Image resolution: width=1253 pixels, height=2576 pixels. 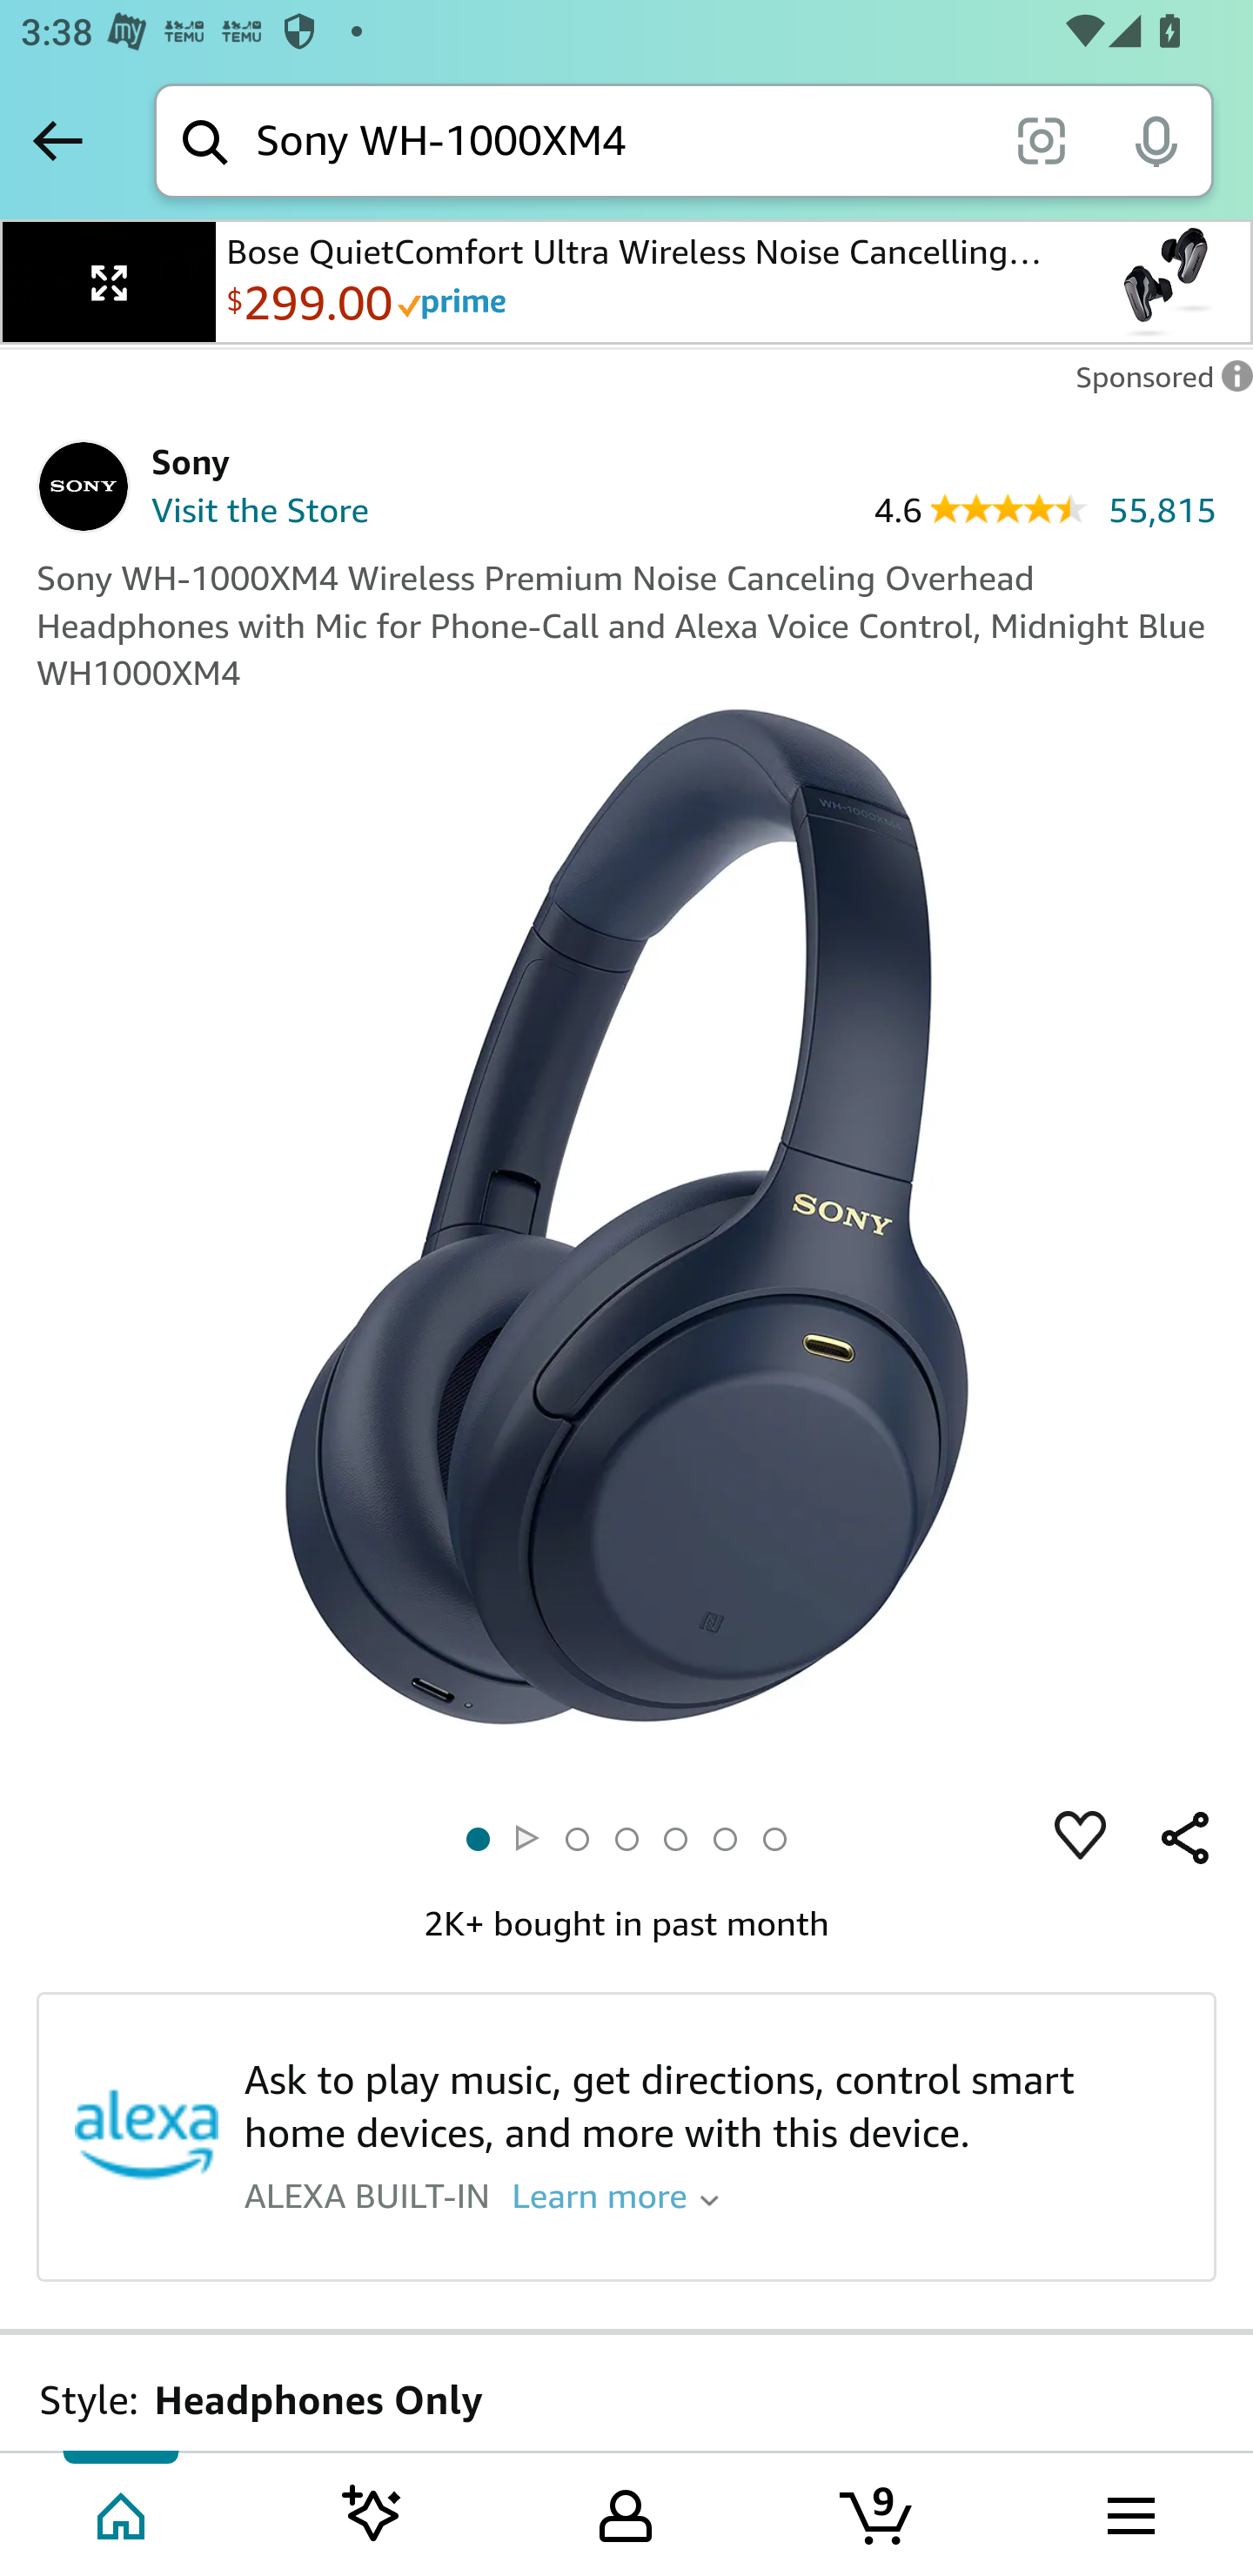 I want to click on scan it, so click(x=1041, y=139).